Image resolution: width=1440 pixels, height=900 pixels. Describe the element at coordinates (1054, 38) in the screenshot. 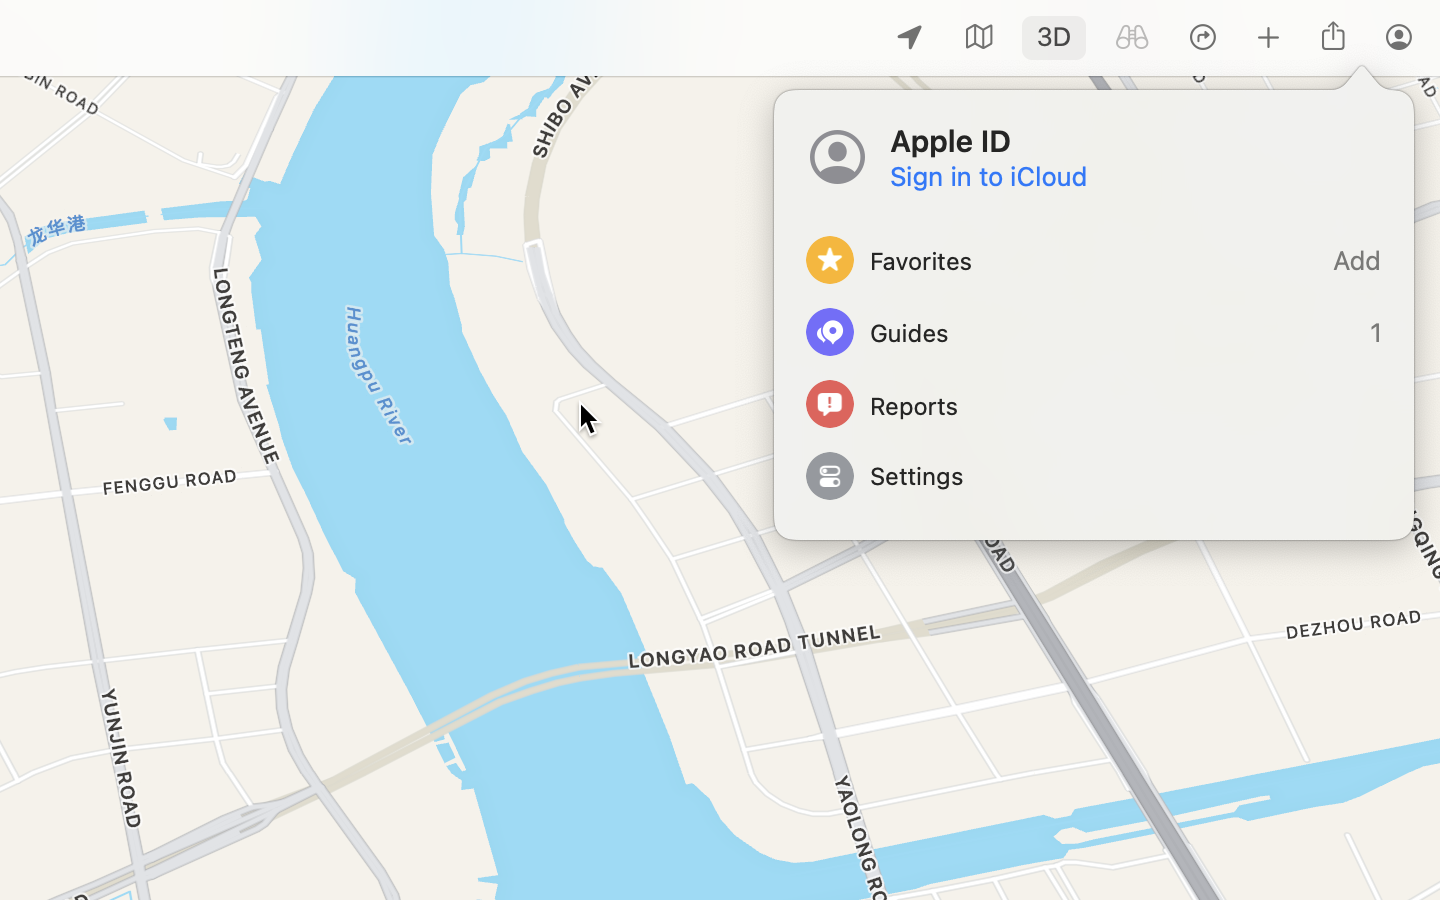

I see `1` at that location.